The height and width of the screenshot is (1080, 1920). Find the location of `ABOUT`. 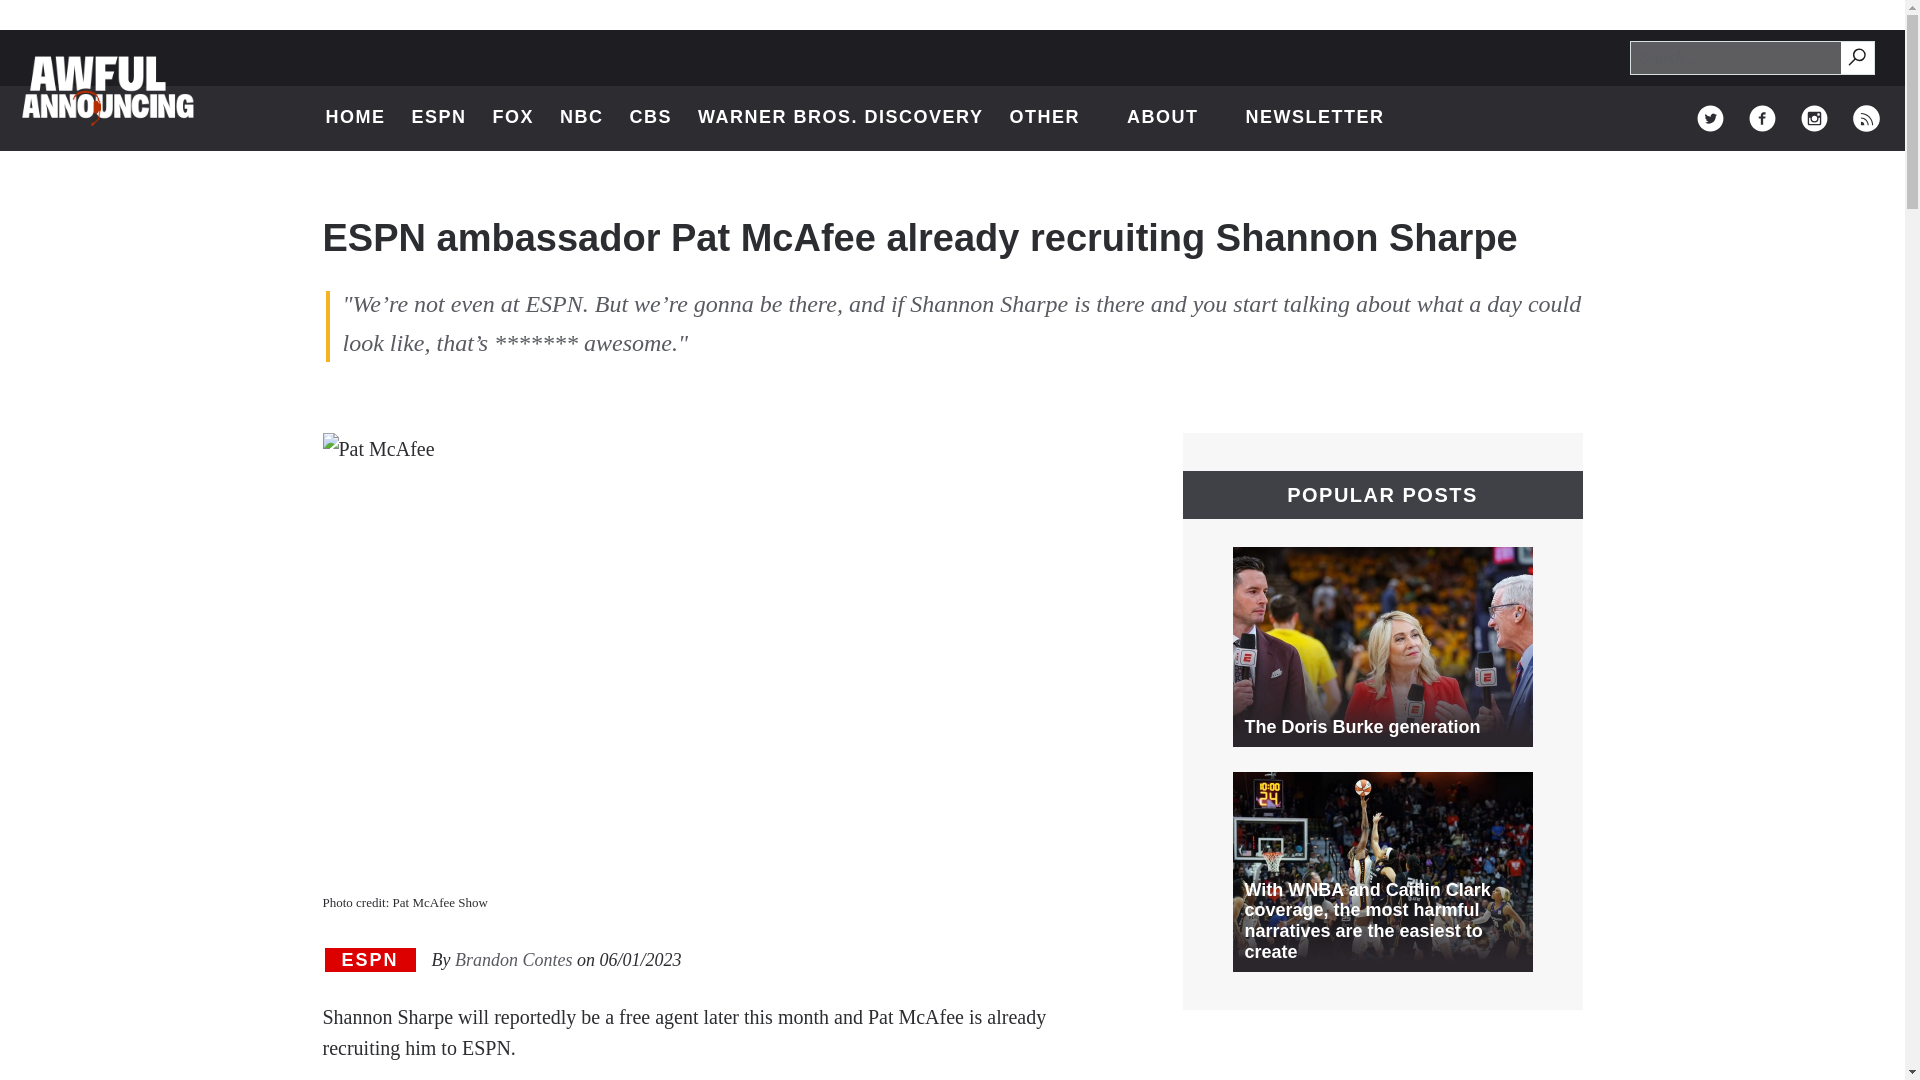

ABOUT is located at coordinates (1174, 118).